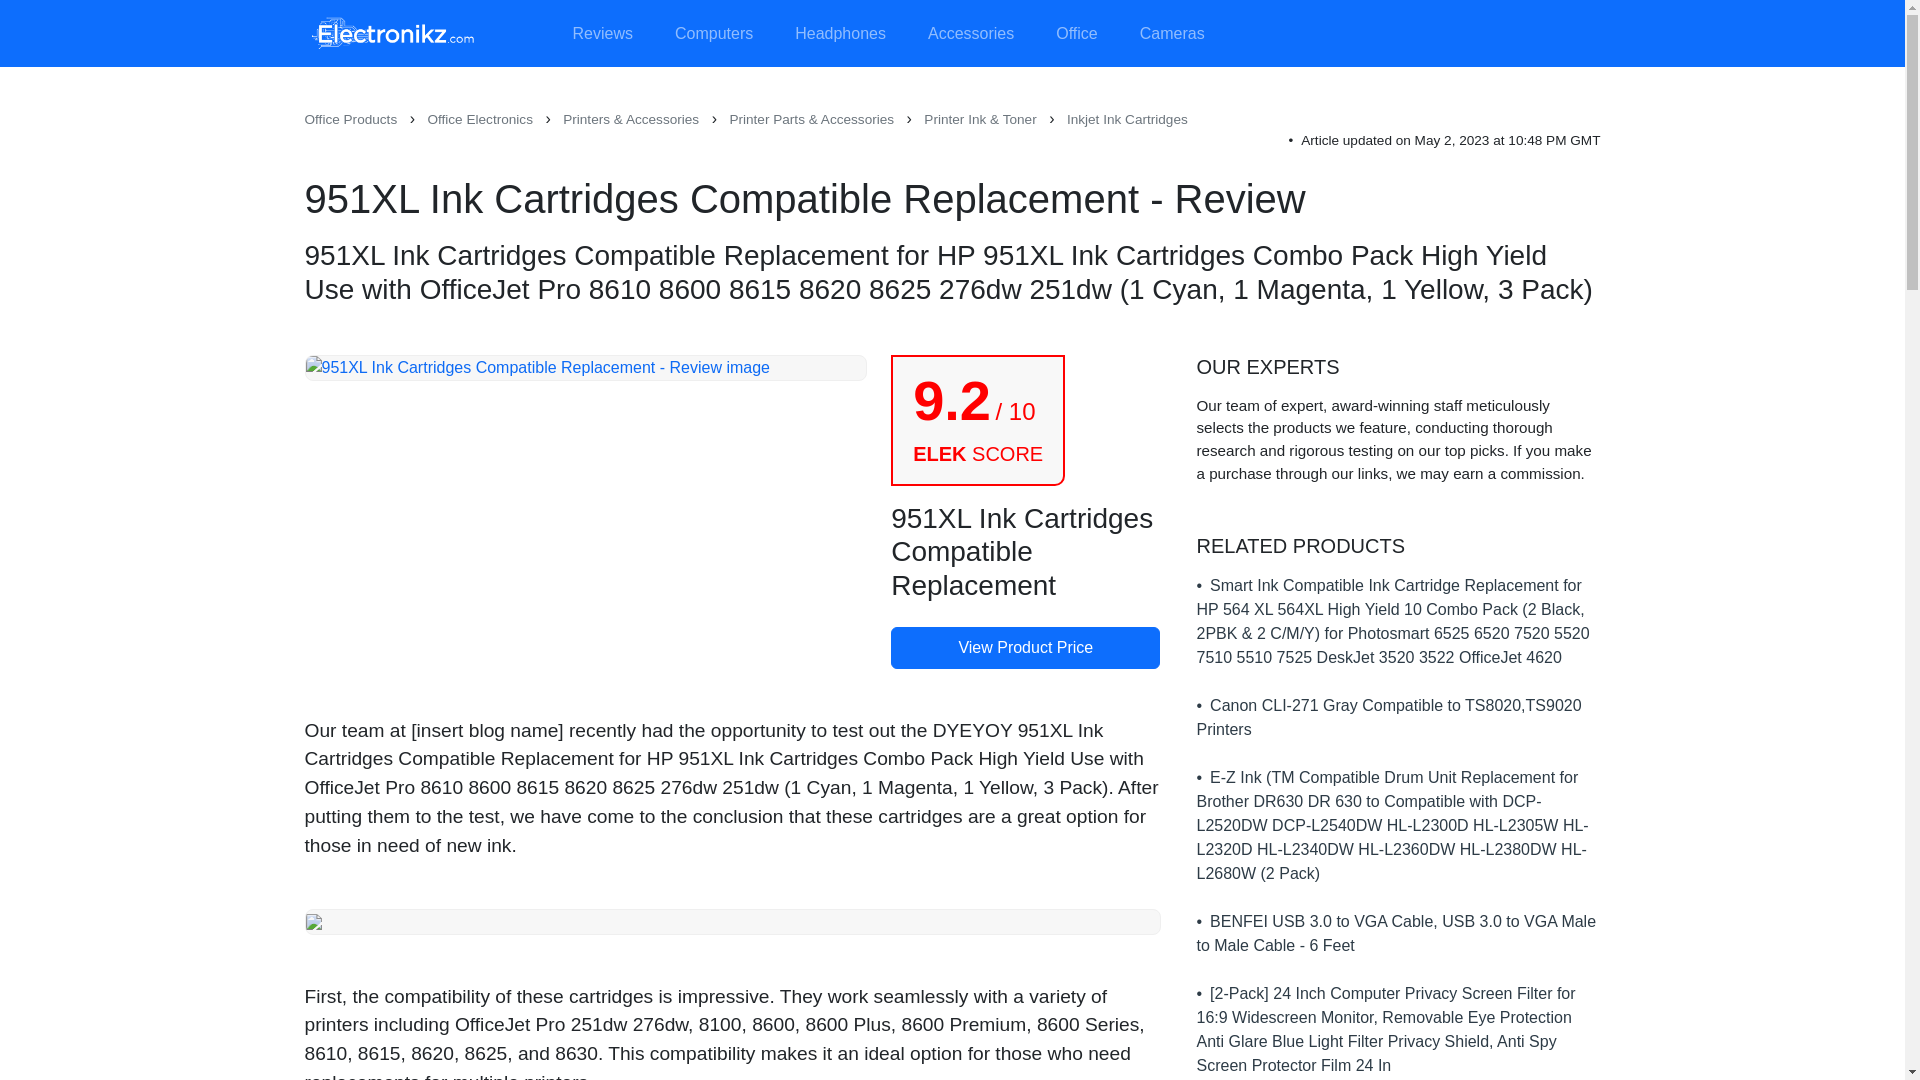  I want to click on View Product Price, so click(1024, 648).